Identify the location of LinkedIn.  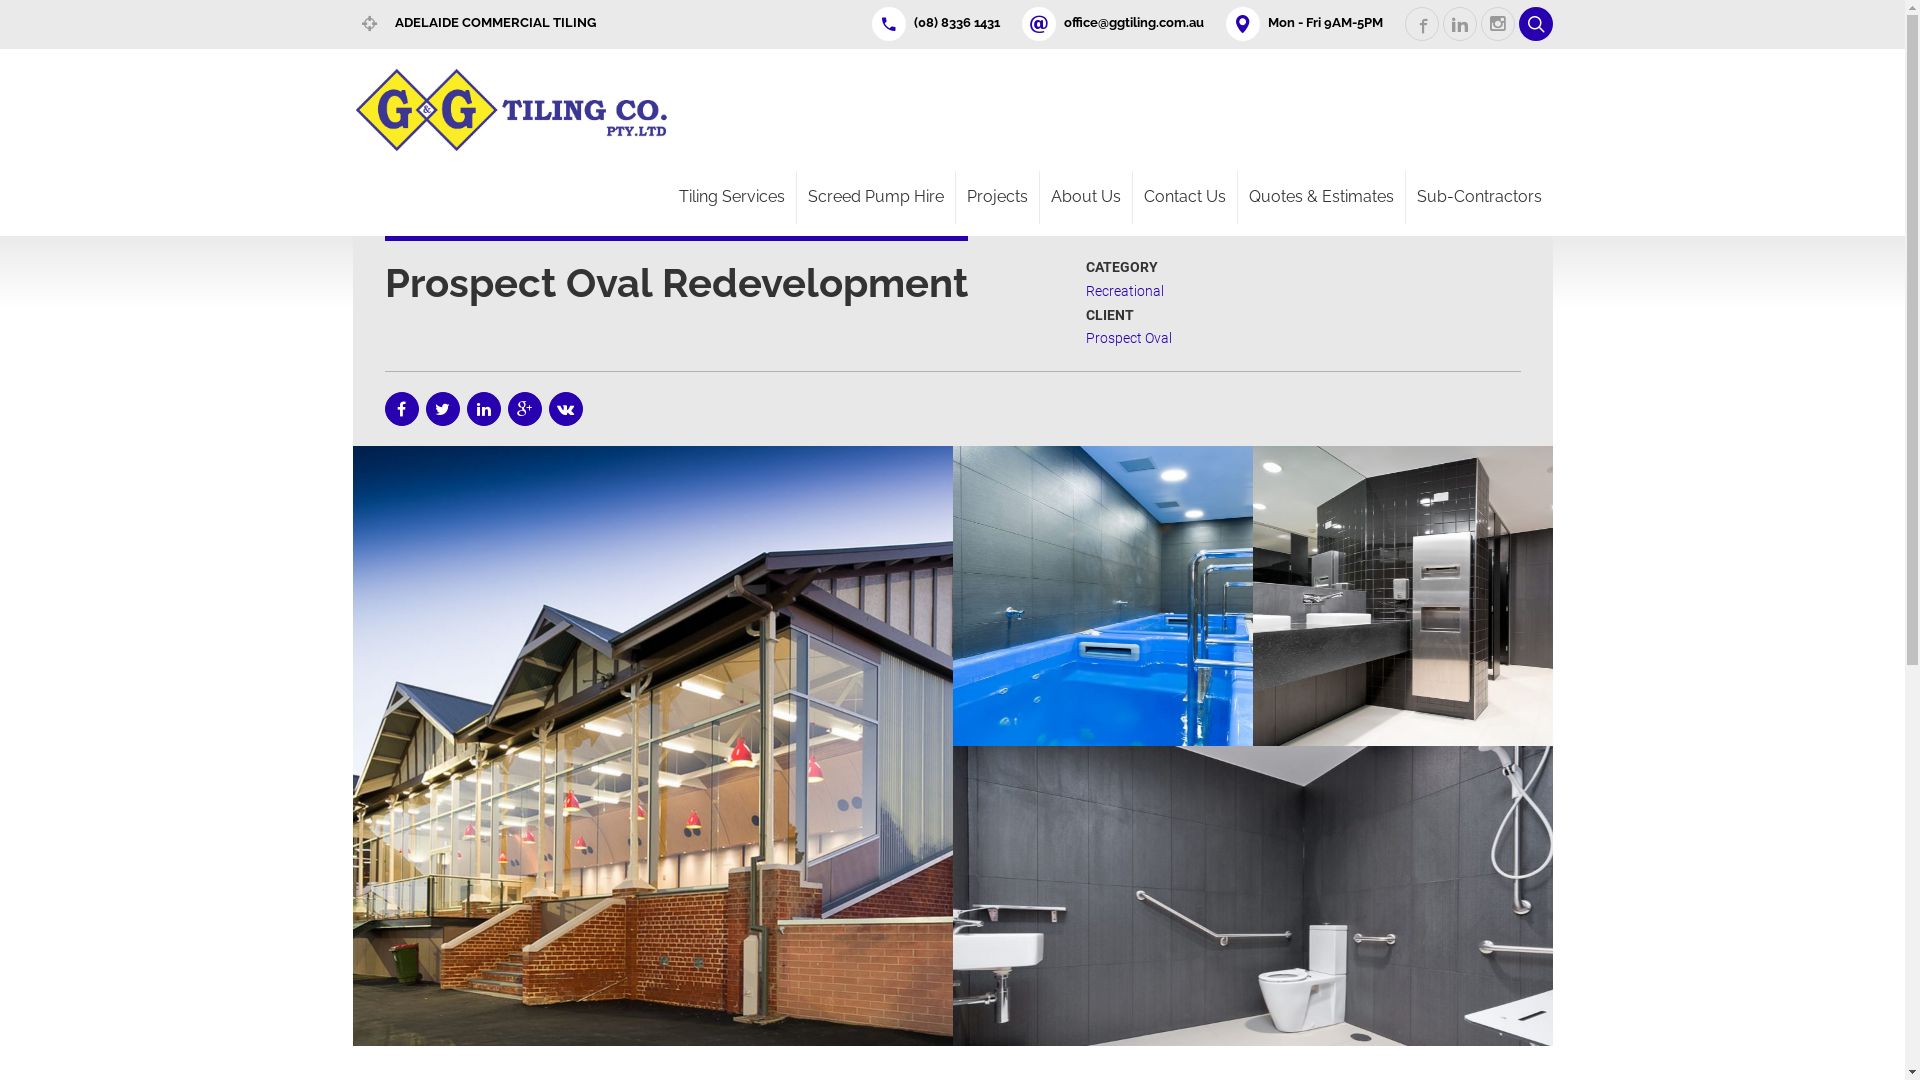
(483, 409).